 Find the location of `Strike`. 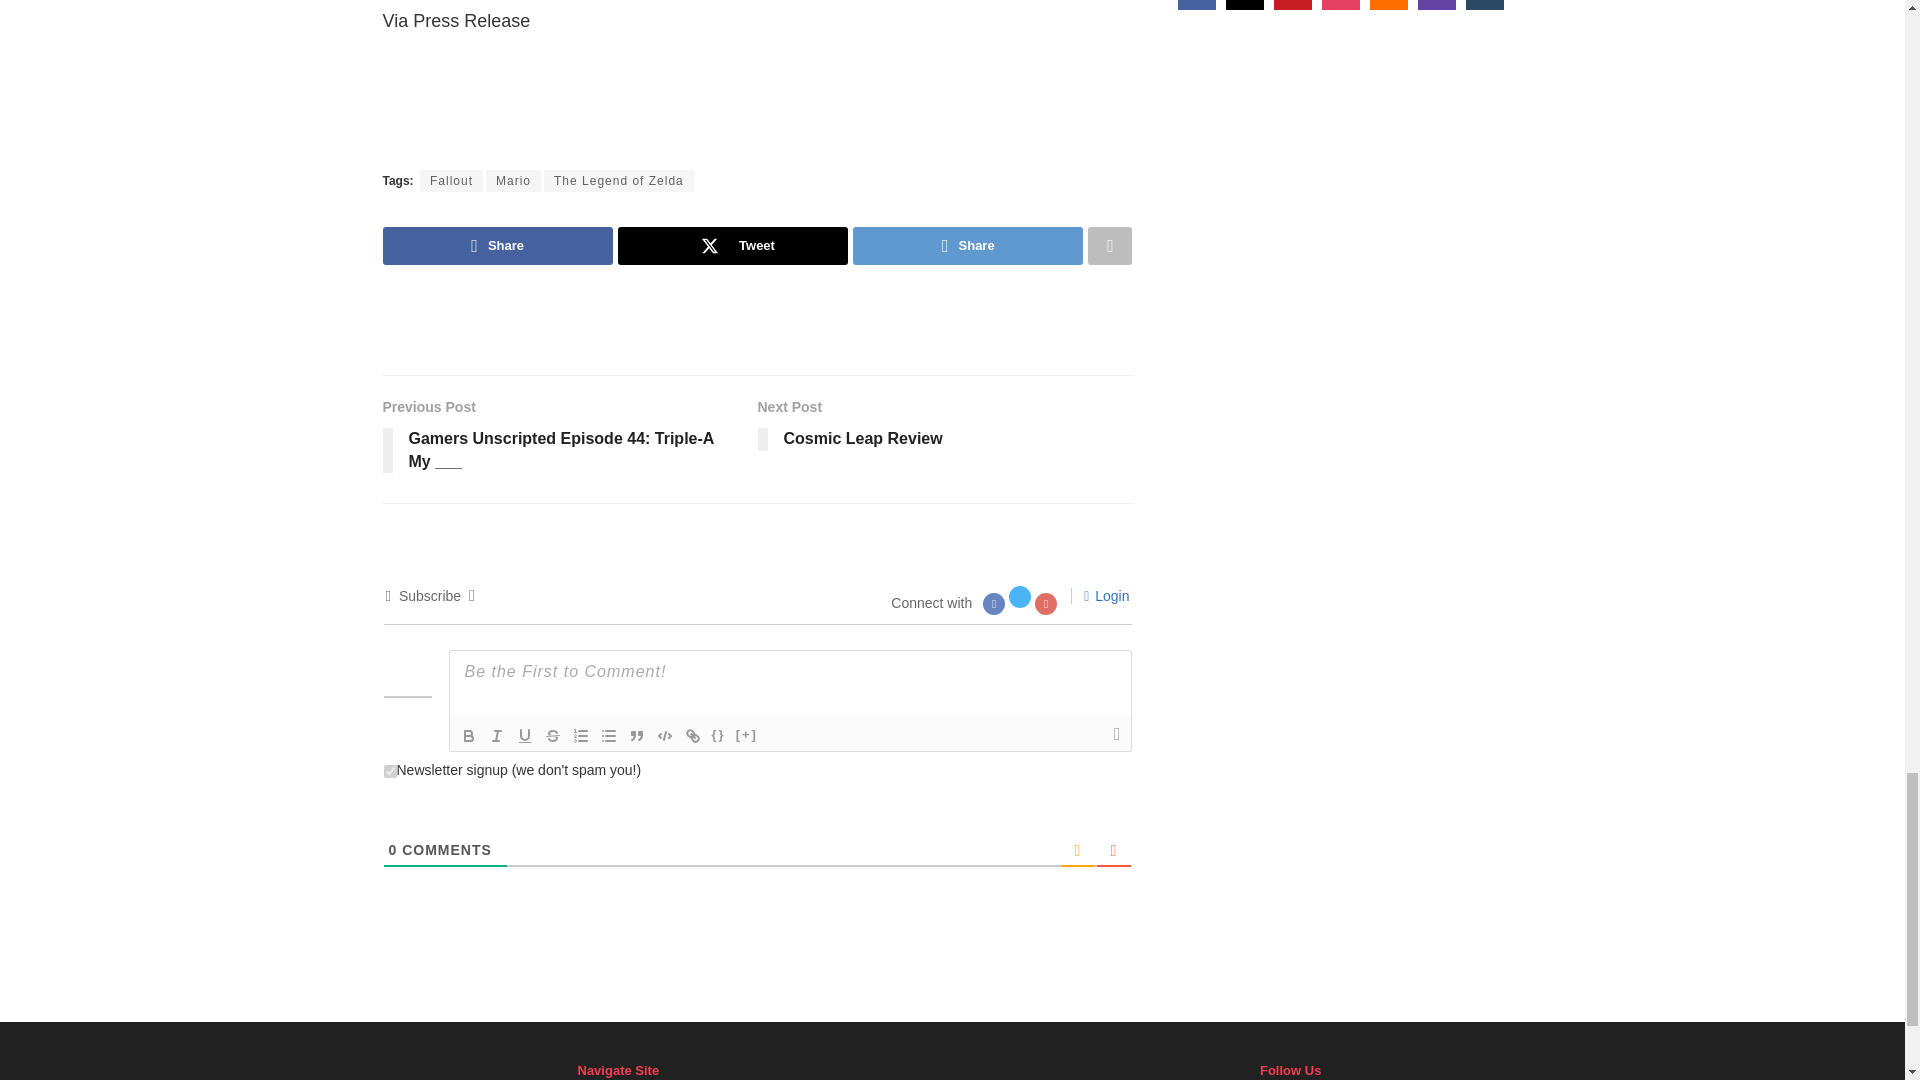

Strike is located at coordinates (552, 736).